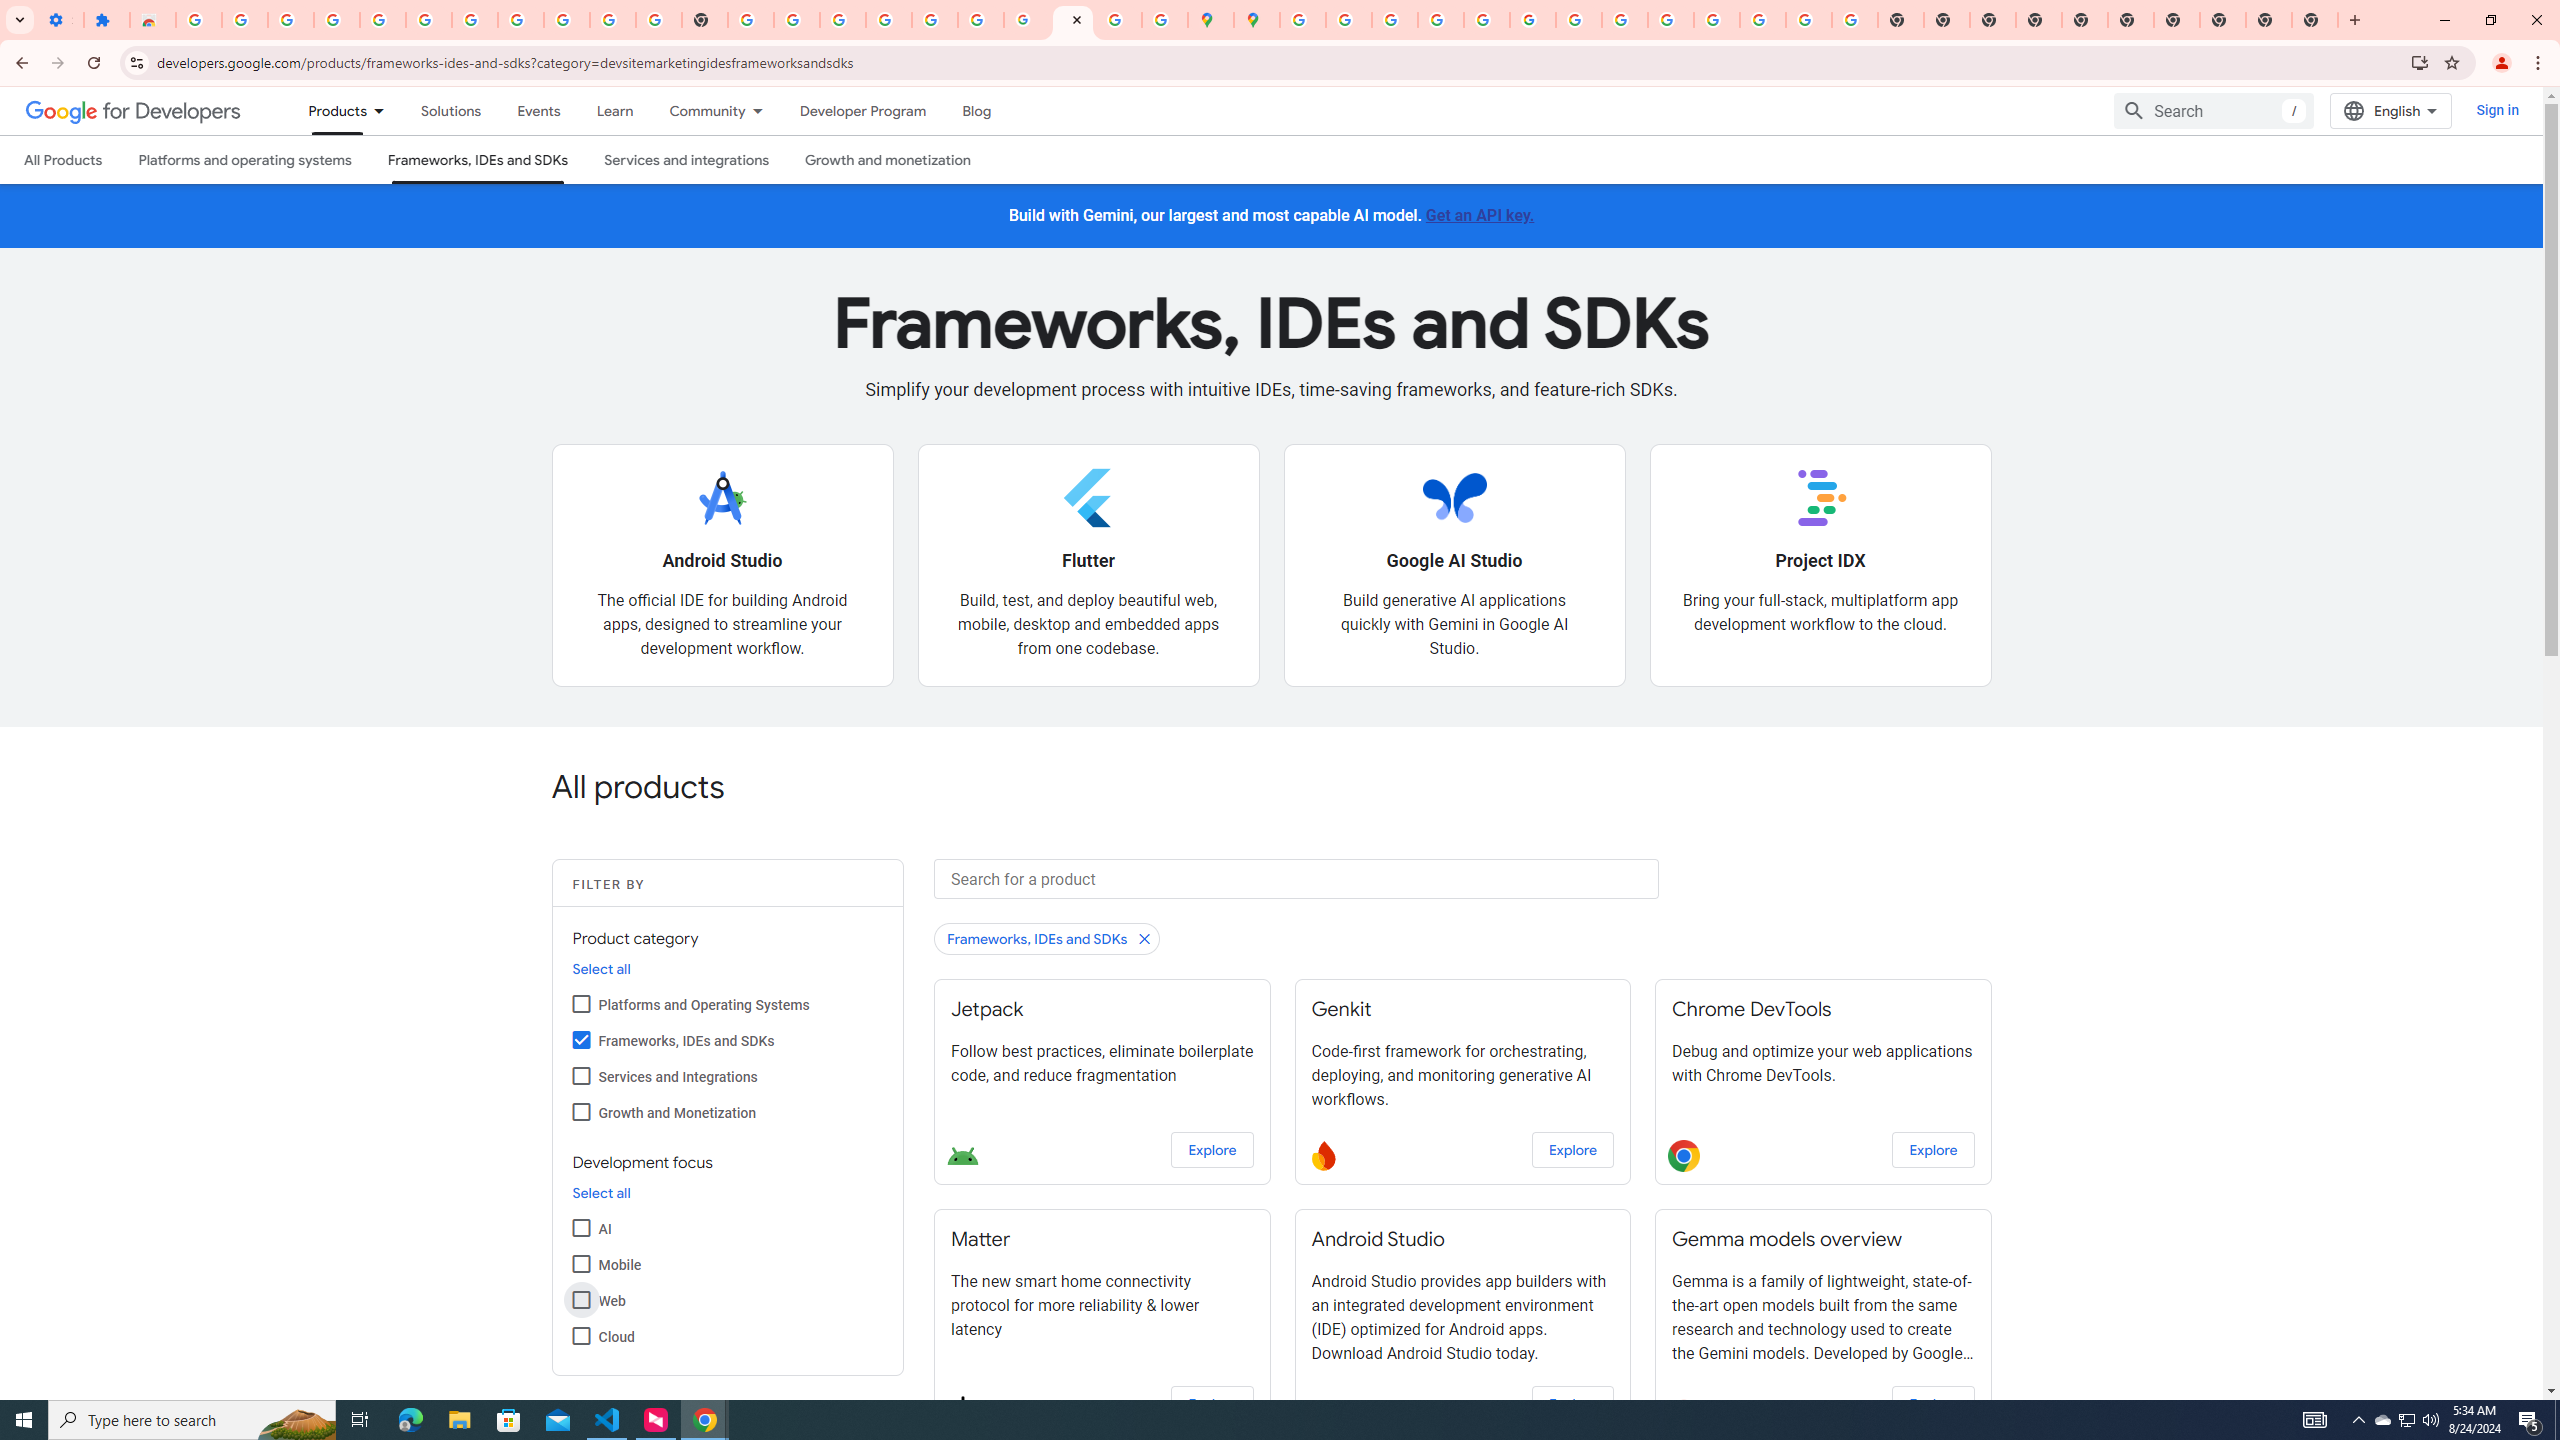 Image resolution: width=2560 pixels, height=1440 pixels. Describe the element at coordinates (1578, 20) in the screenshot. I see `YouTube` at that location.